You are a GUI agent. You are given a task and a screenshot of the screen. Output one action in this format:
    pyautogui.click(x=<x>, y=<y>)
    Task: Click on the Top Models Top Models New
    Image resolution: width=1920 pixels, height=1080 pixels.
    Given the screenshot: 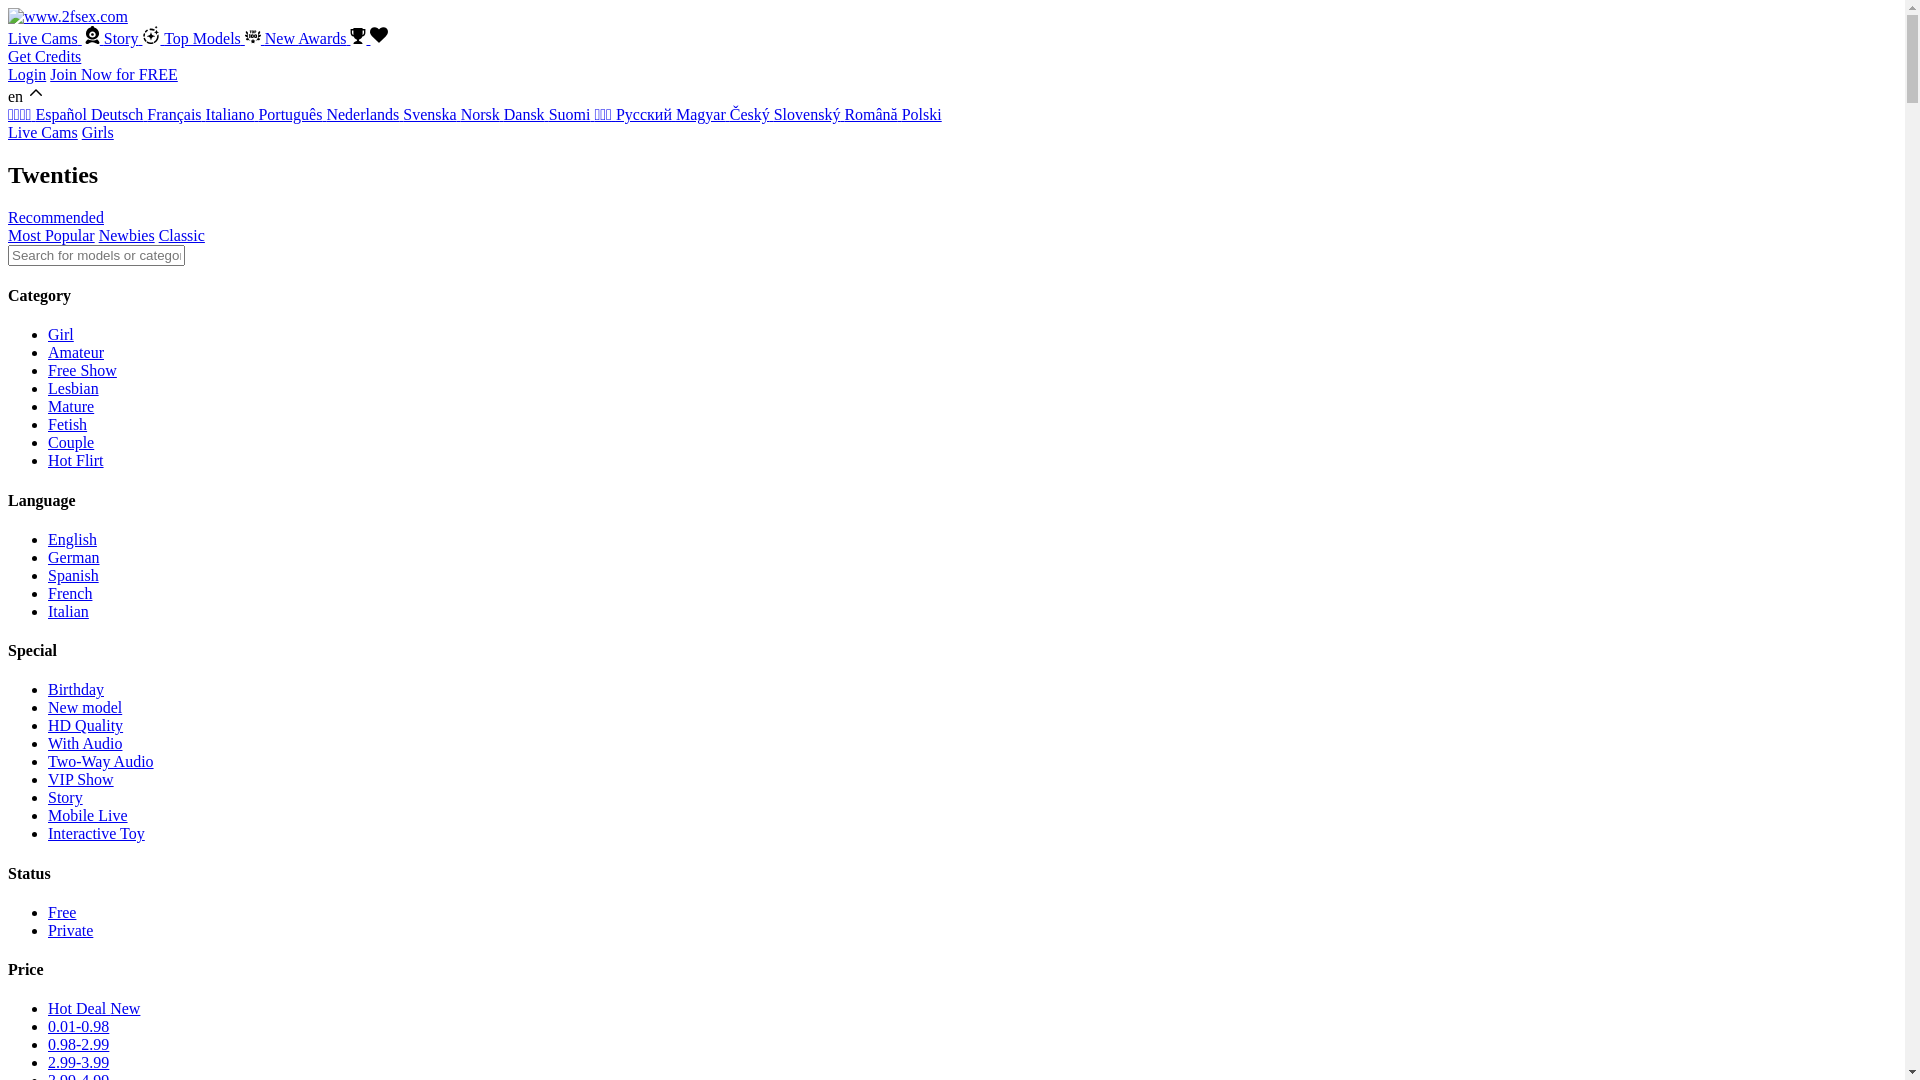 What is the action you would take?
    pyautogui.click(x=231, y=38)
    